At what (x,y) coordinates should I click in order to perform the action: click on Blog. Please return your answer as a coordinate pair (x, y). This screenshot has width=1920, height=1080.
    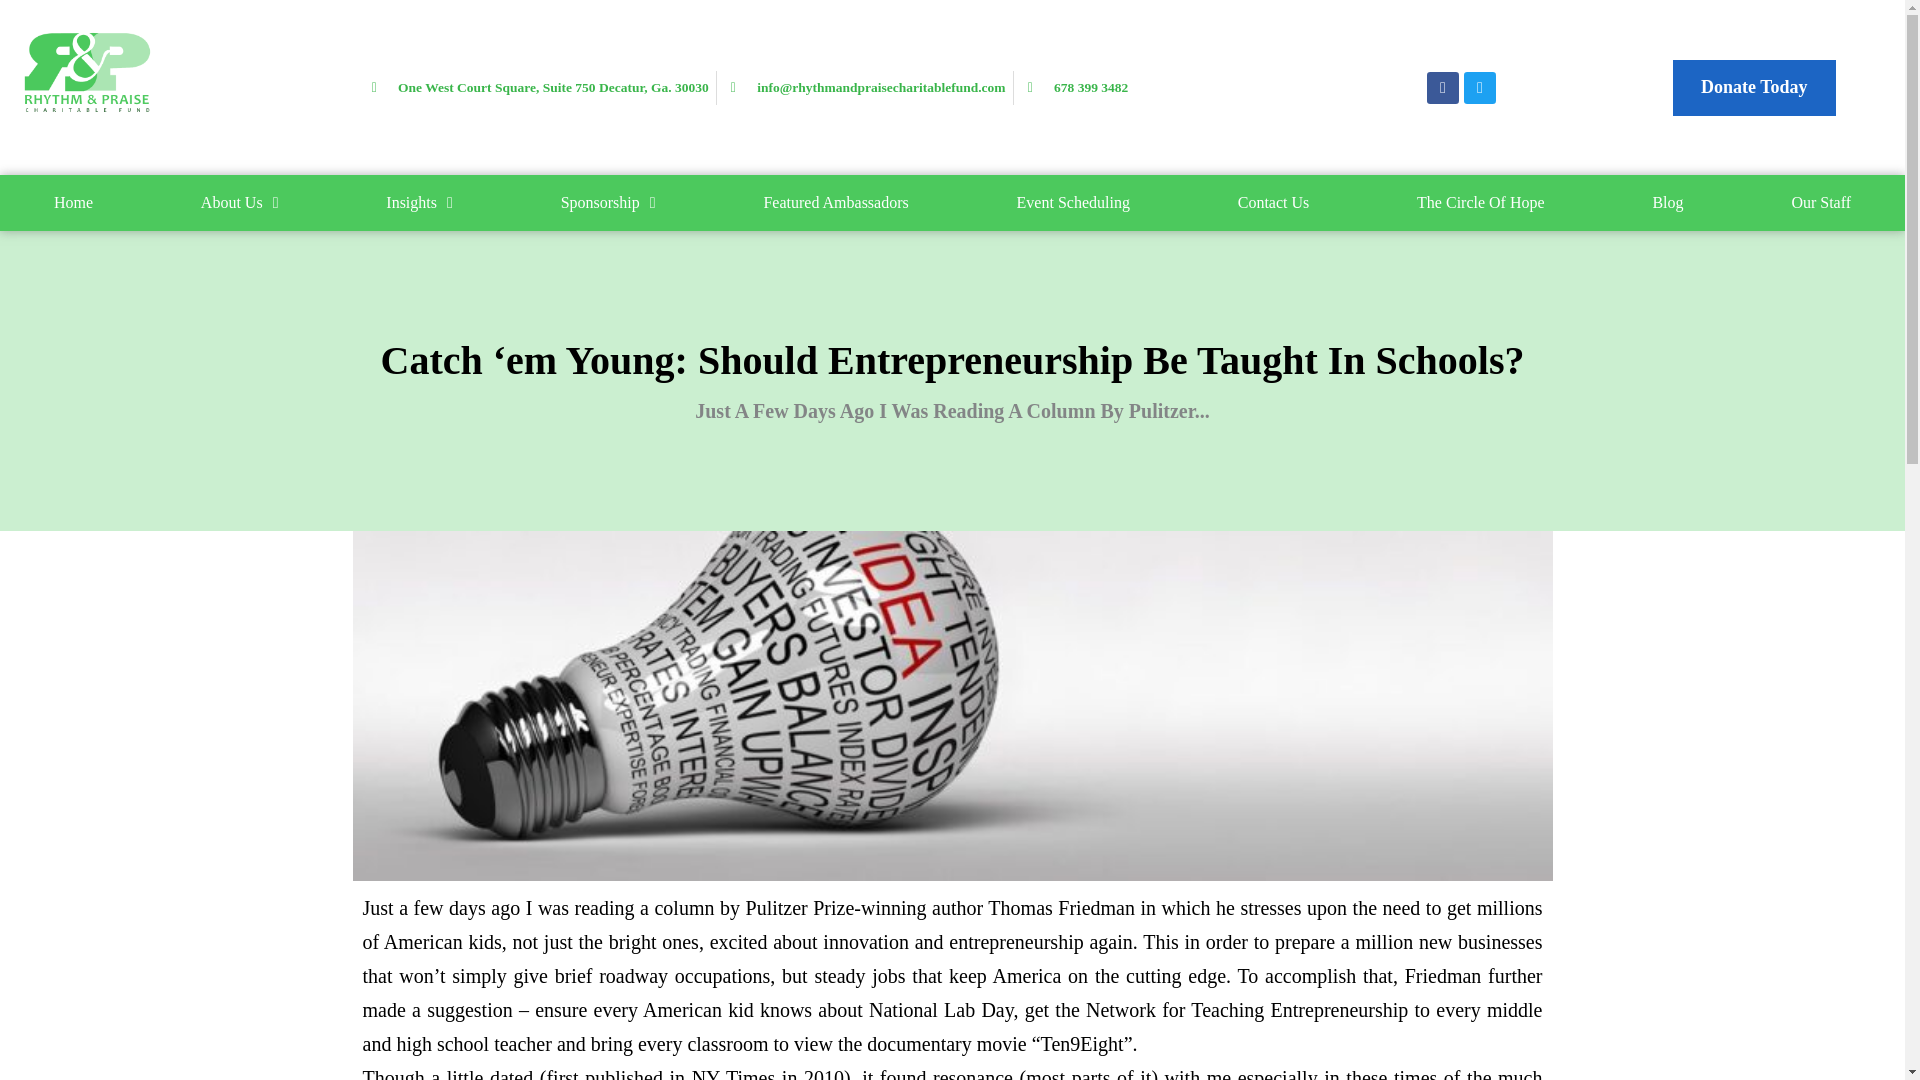
    Looking at the image, I should click on (1668, 202).